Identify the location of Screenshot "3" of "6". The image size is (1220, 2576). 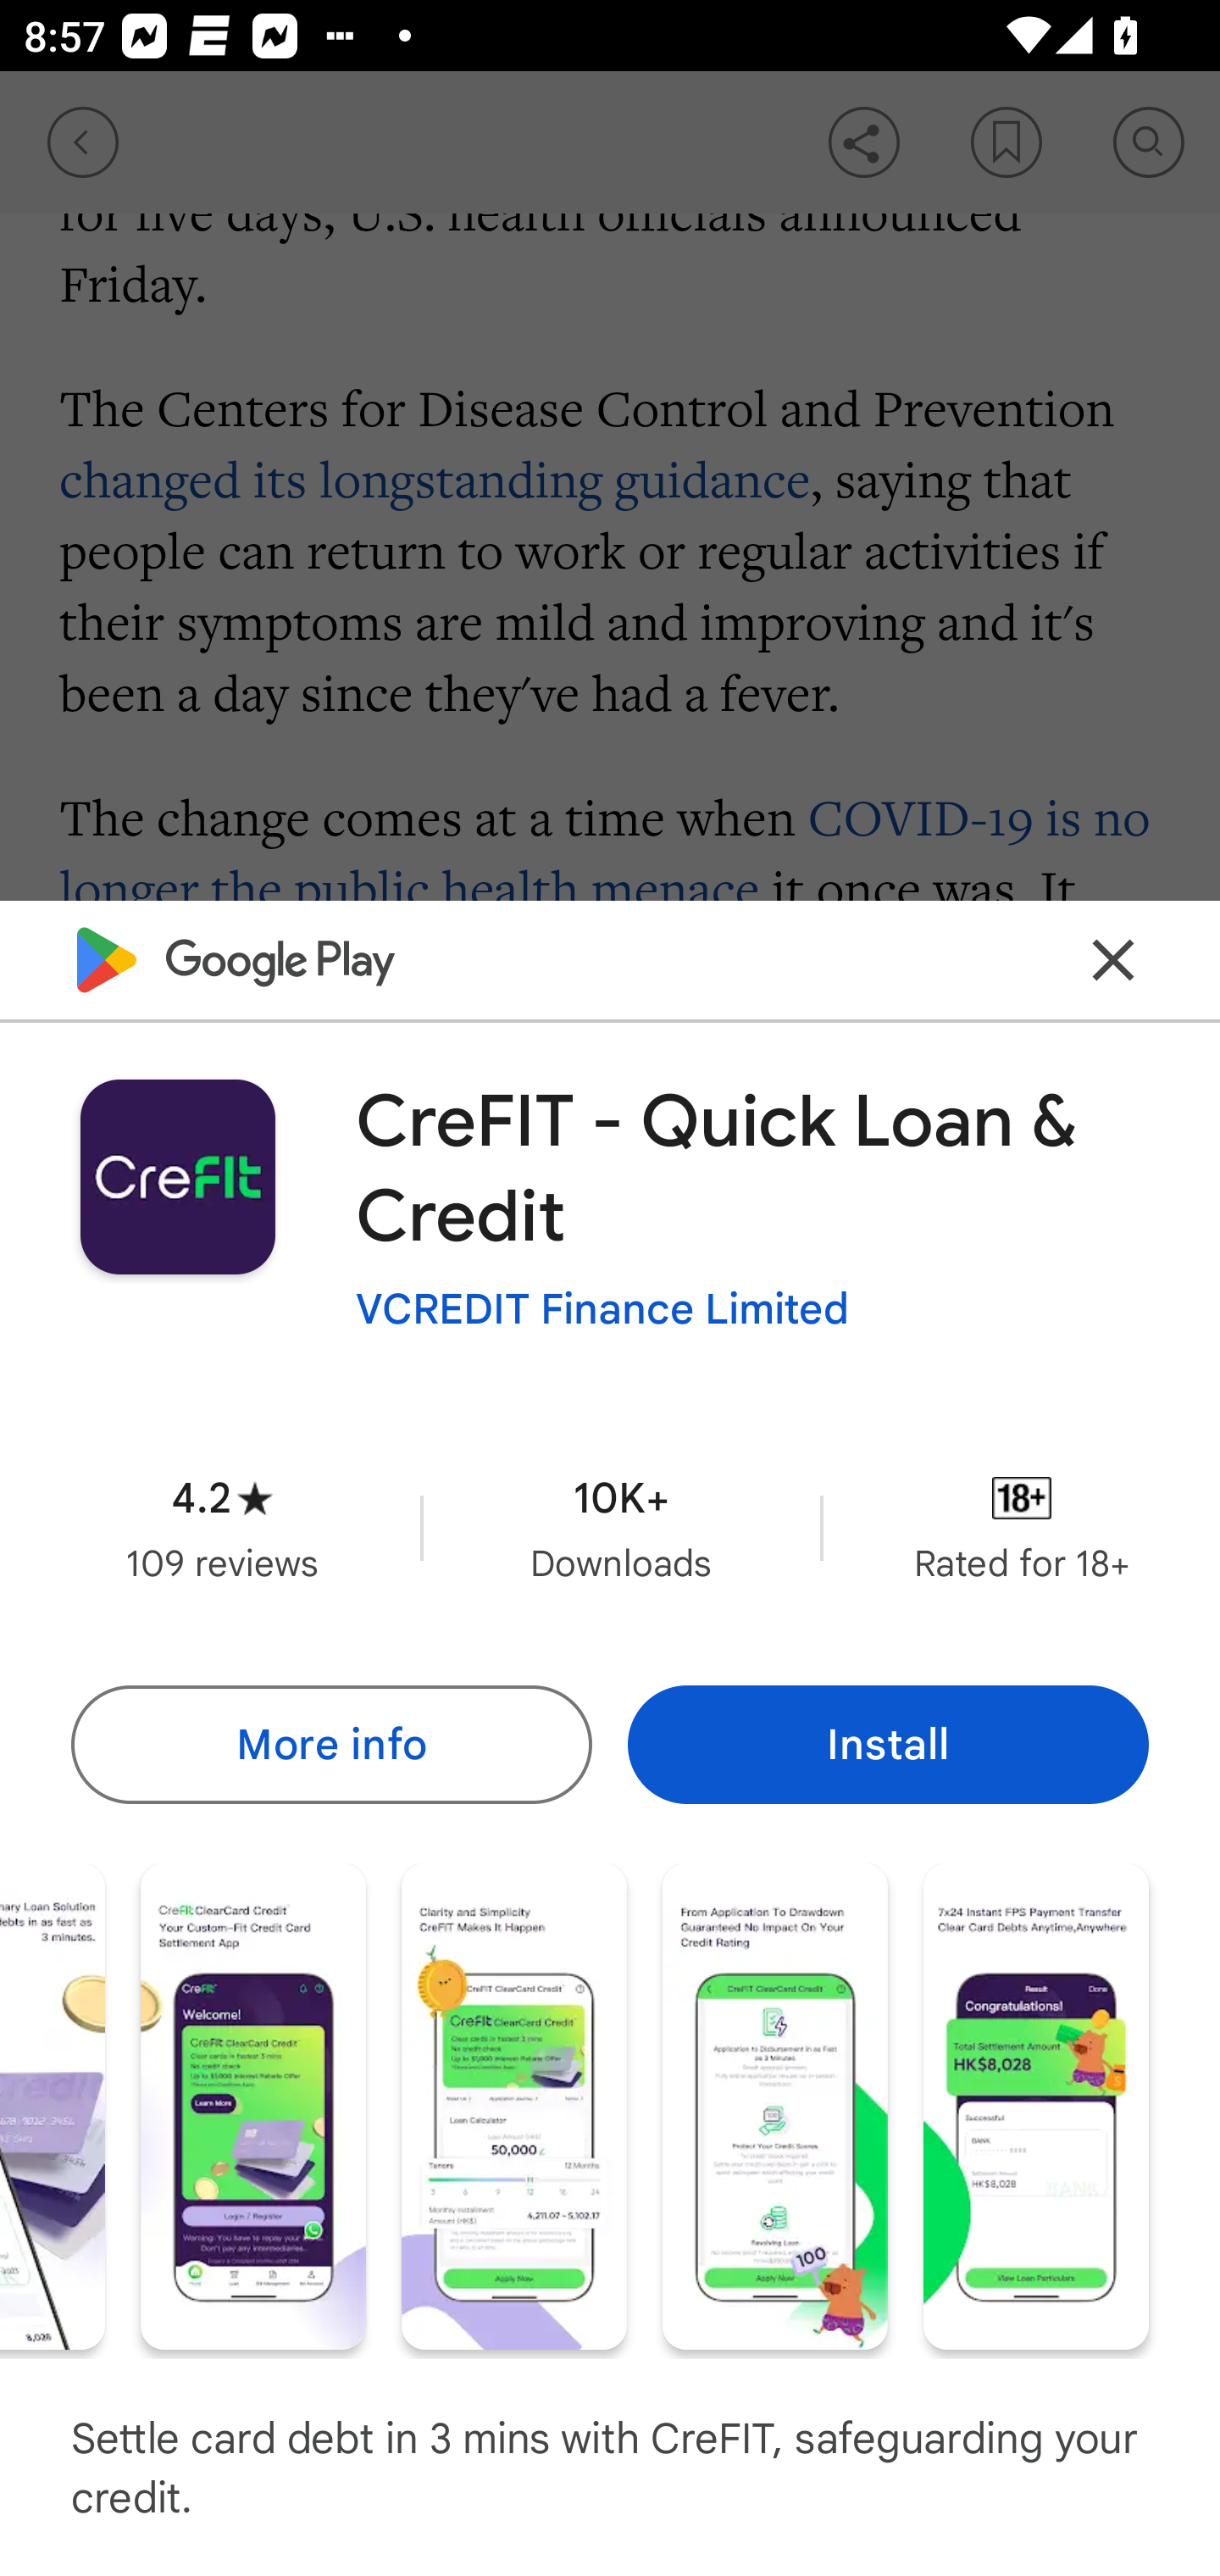
(252, 2105).